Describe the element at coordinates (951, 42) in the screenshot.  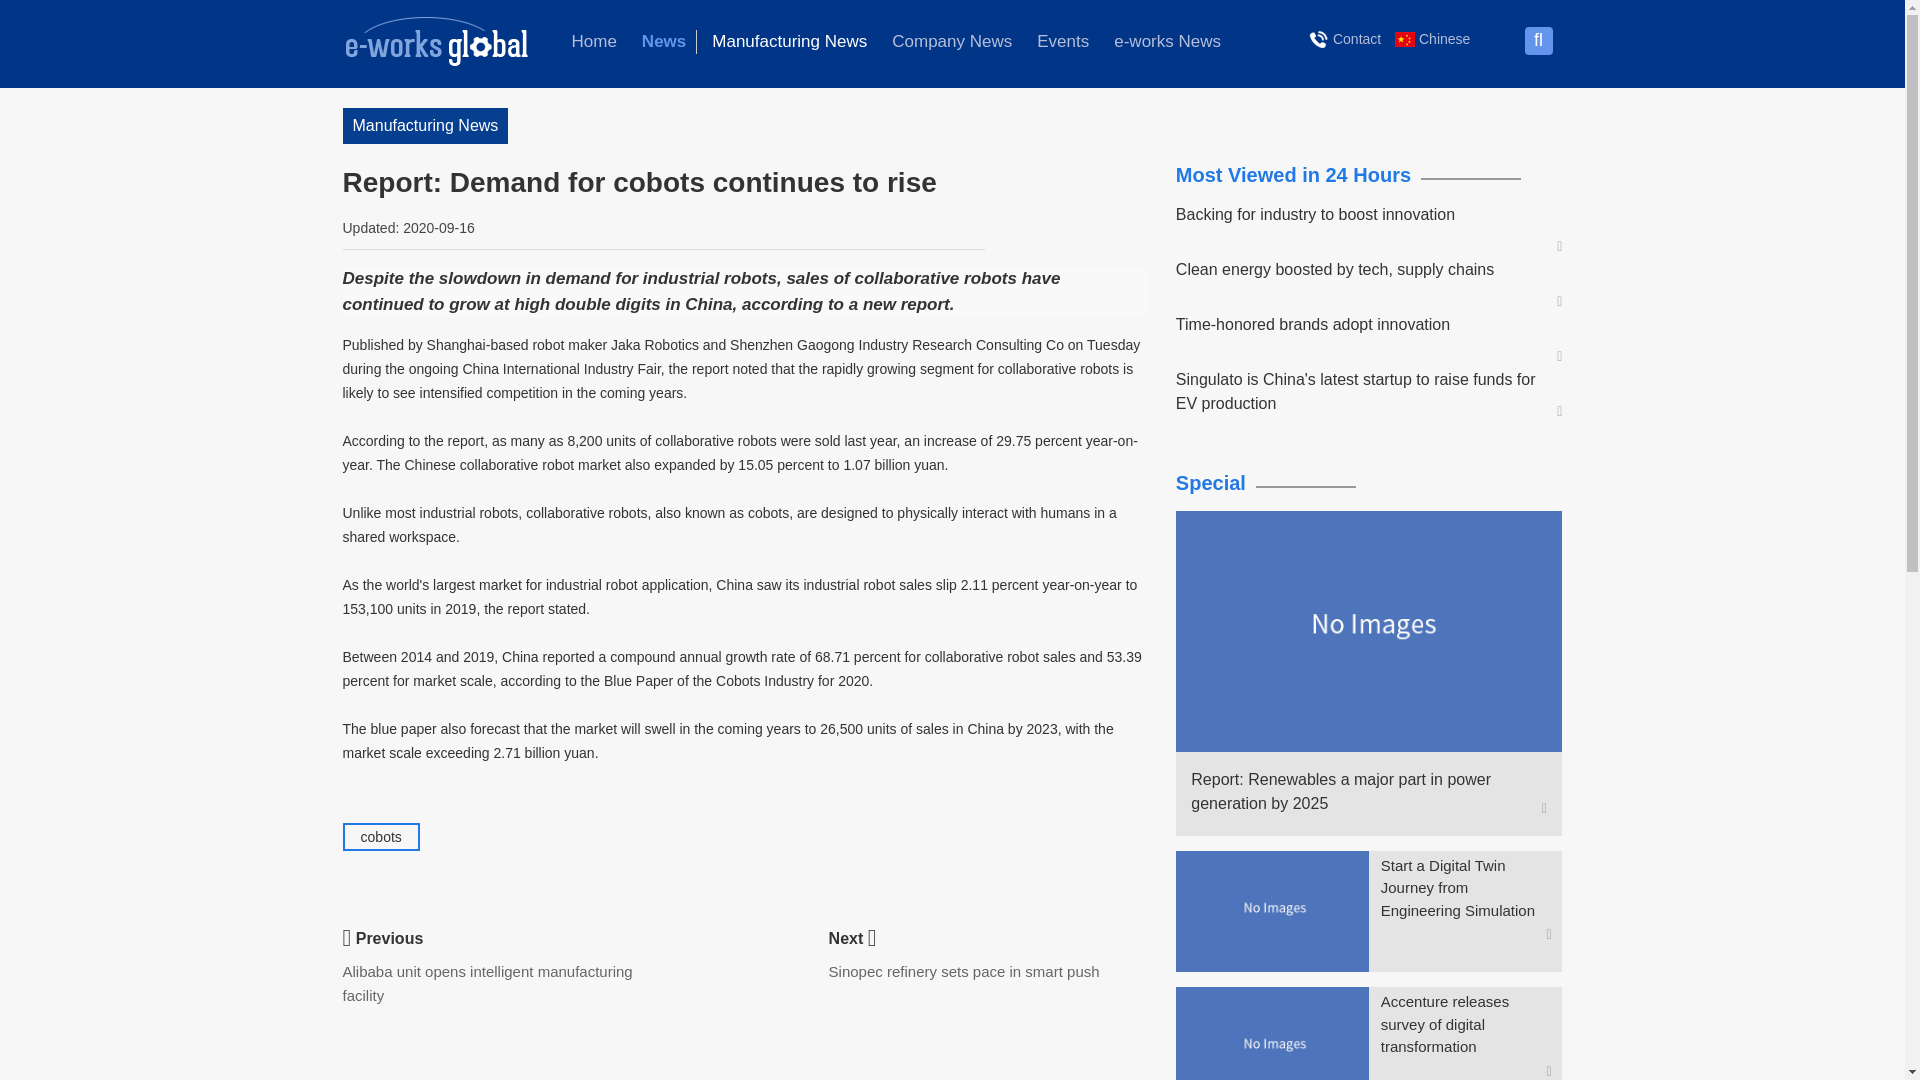
I see `Company News` at that location.